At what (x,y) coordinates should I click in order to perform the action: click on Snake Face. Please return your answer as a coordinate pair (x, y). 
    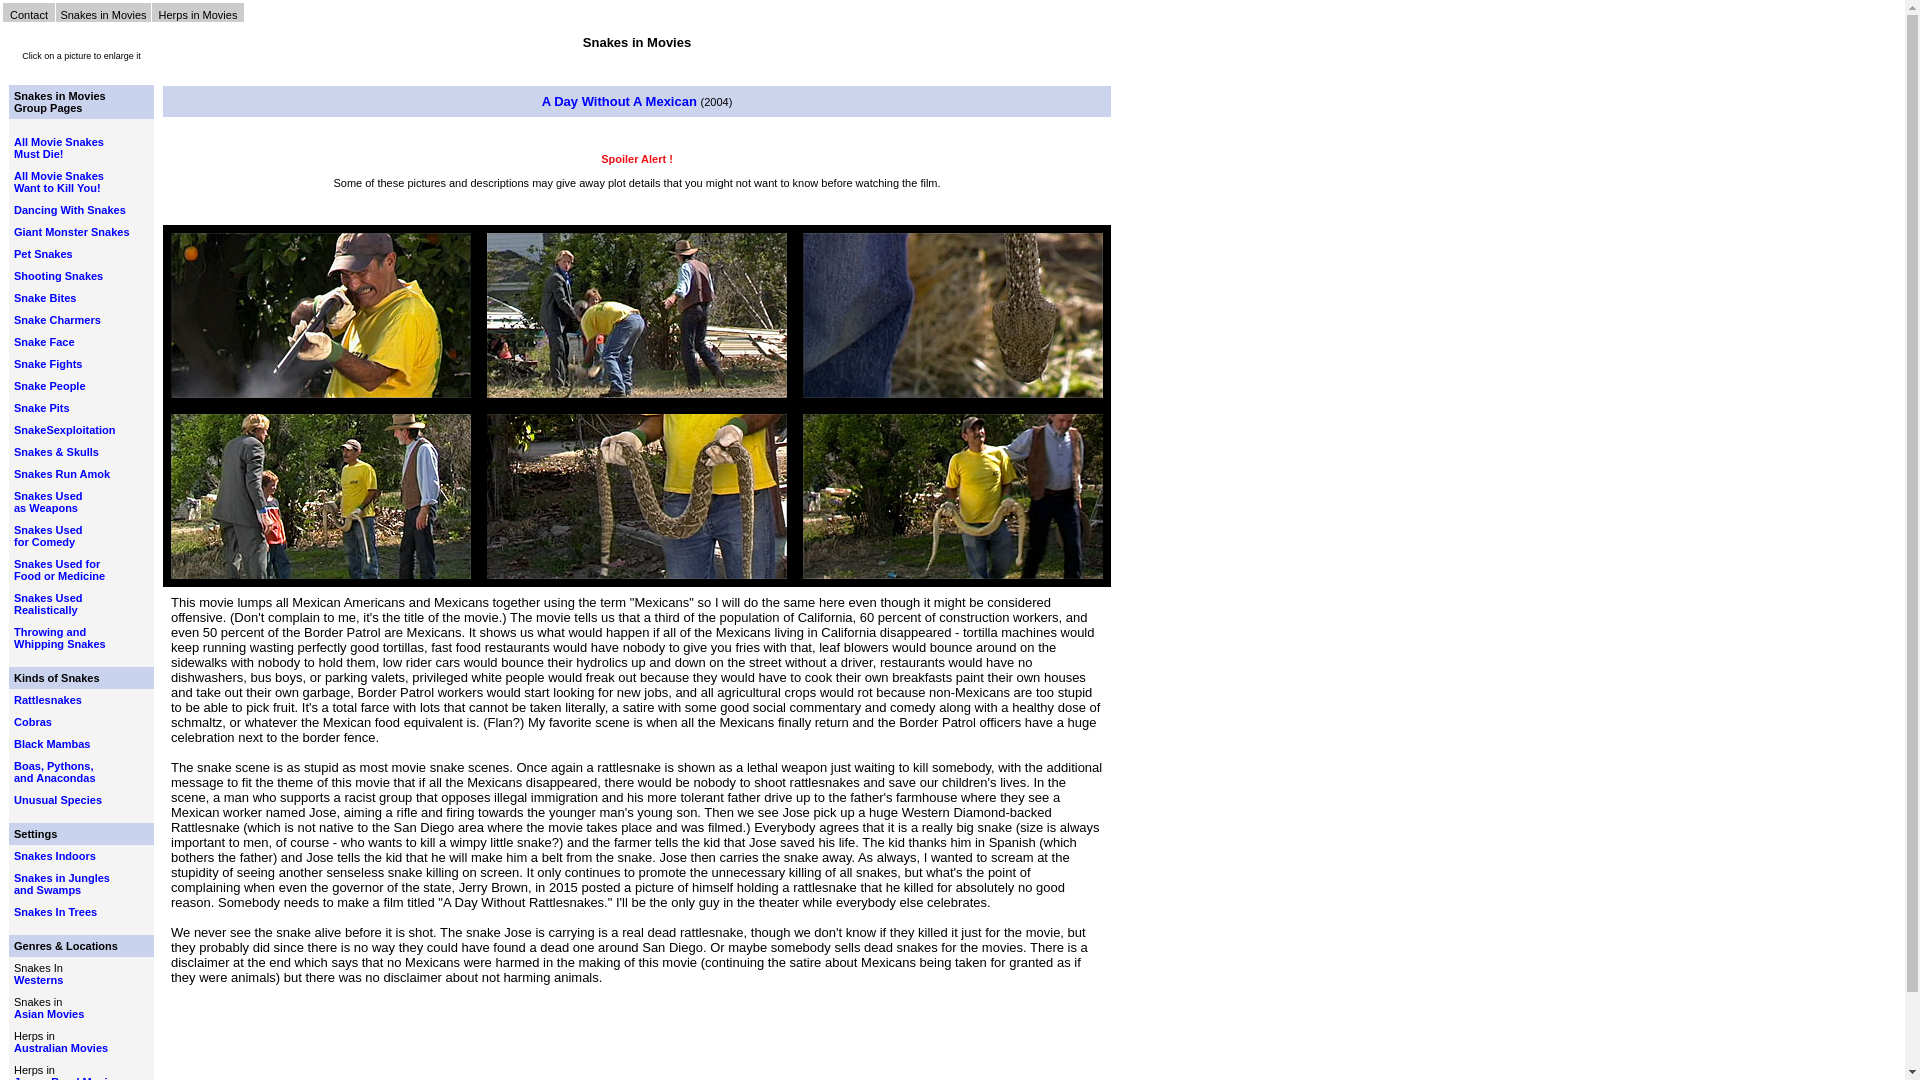
    Looking at the image, I should click on (58, 154).